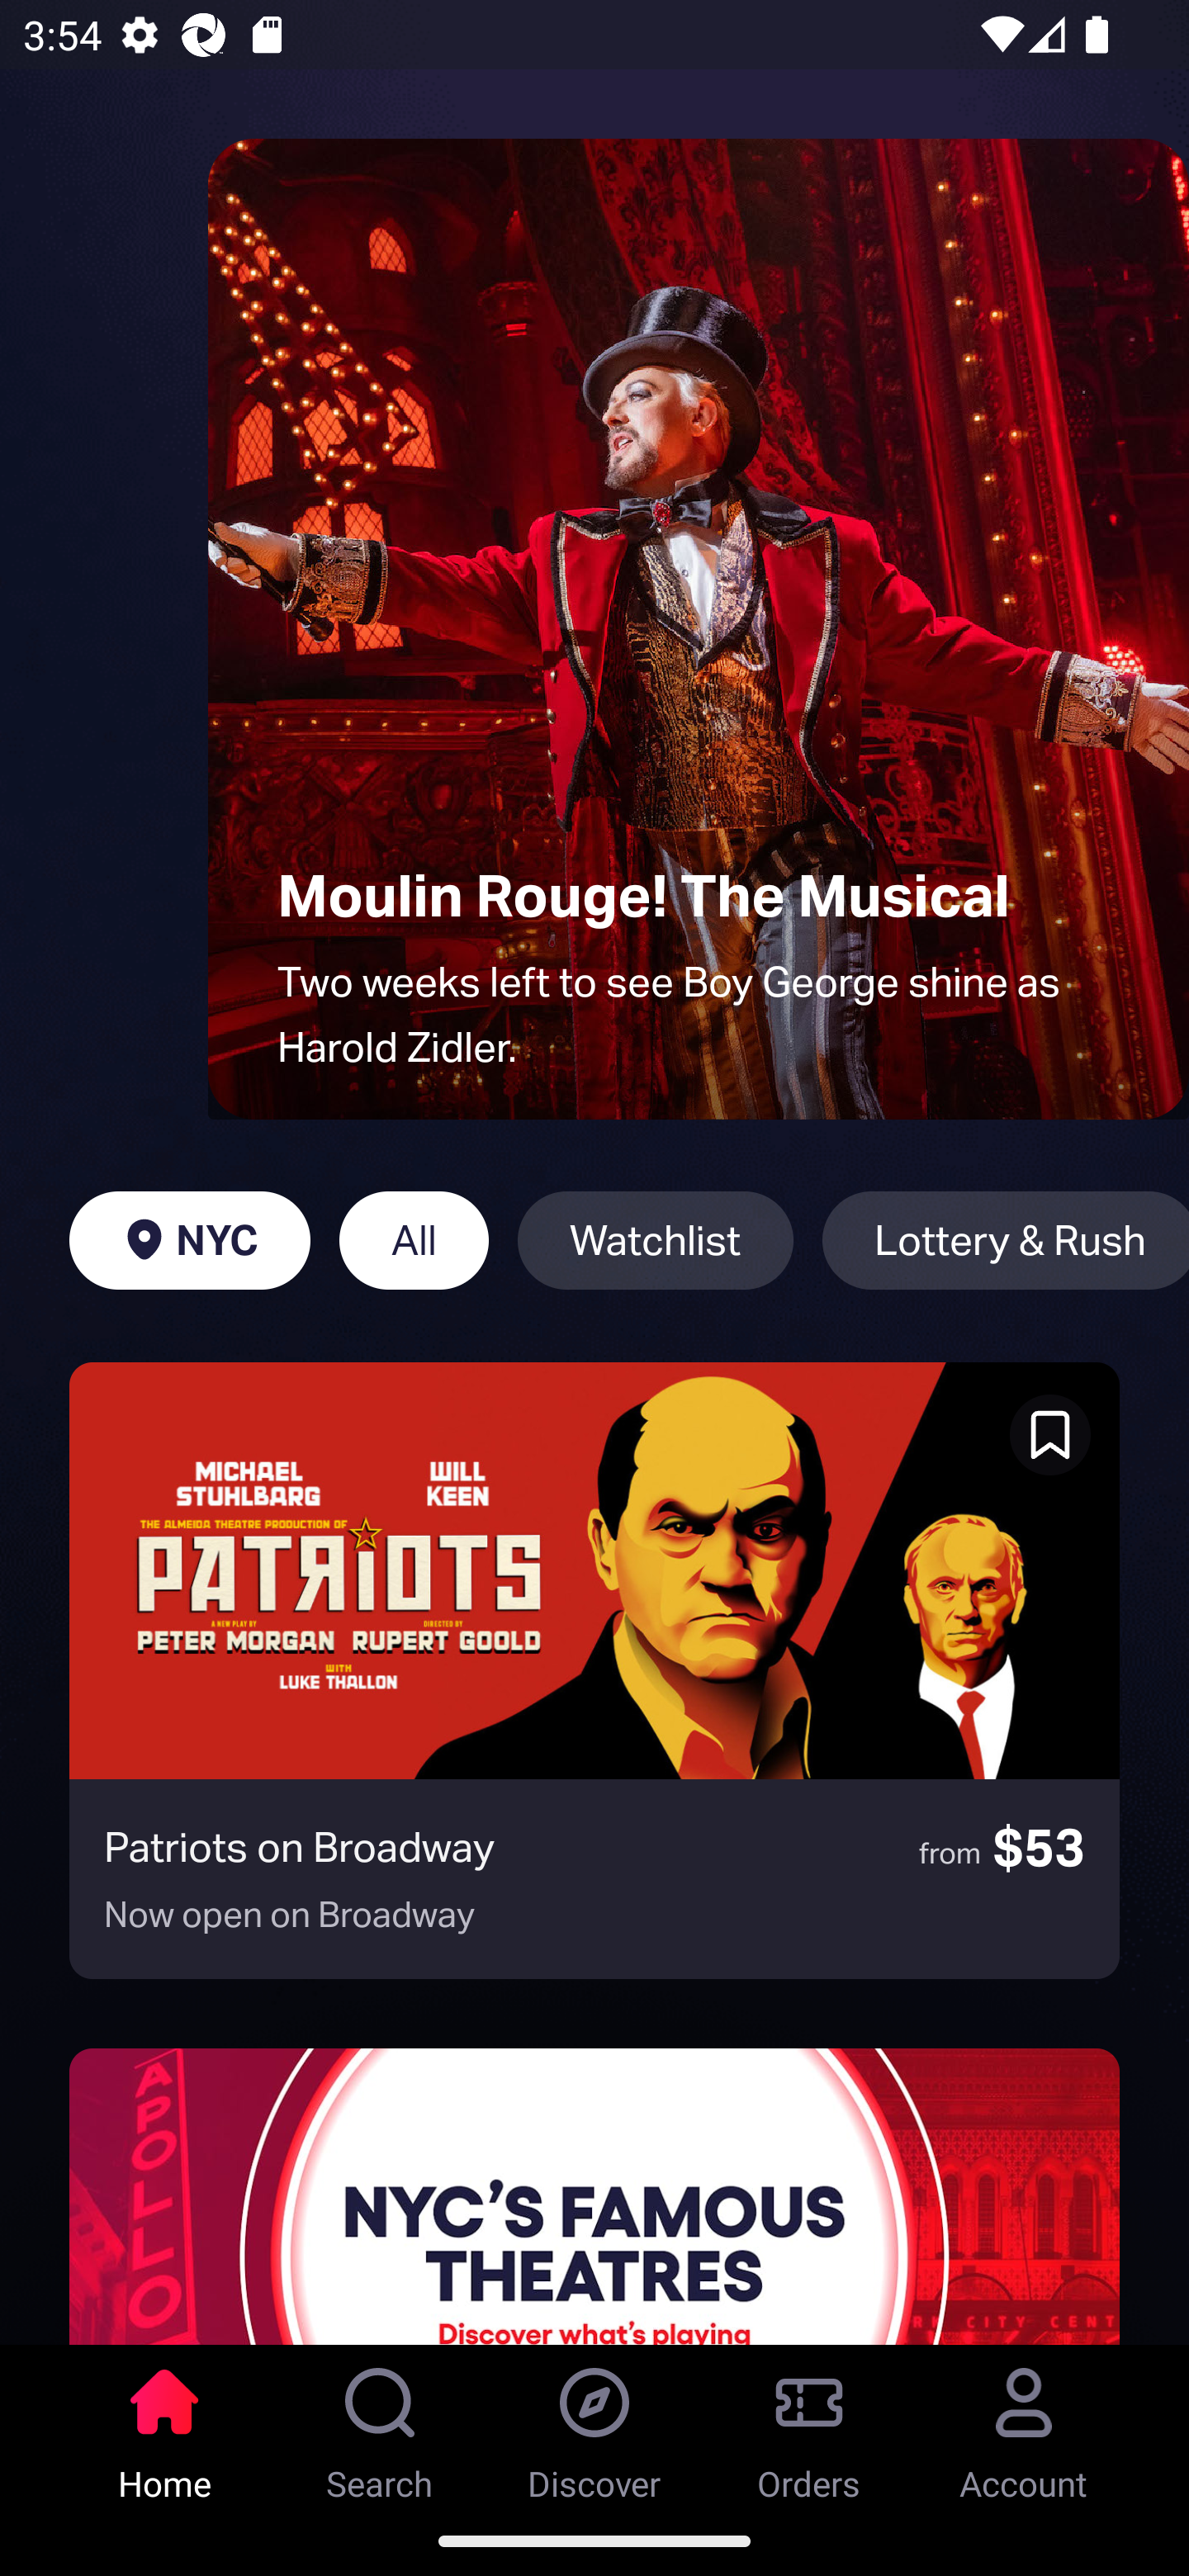  I want to click on All, so click(413, 1240).